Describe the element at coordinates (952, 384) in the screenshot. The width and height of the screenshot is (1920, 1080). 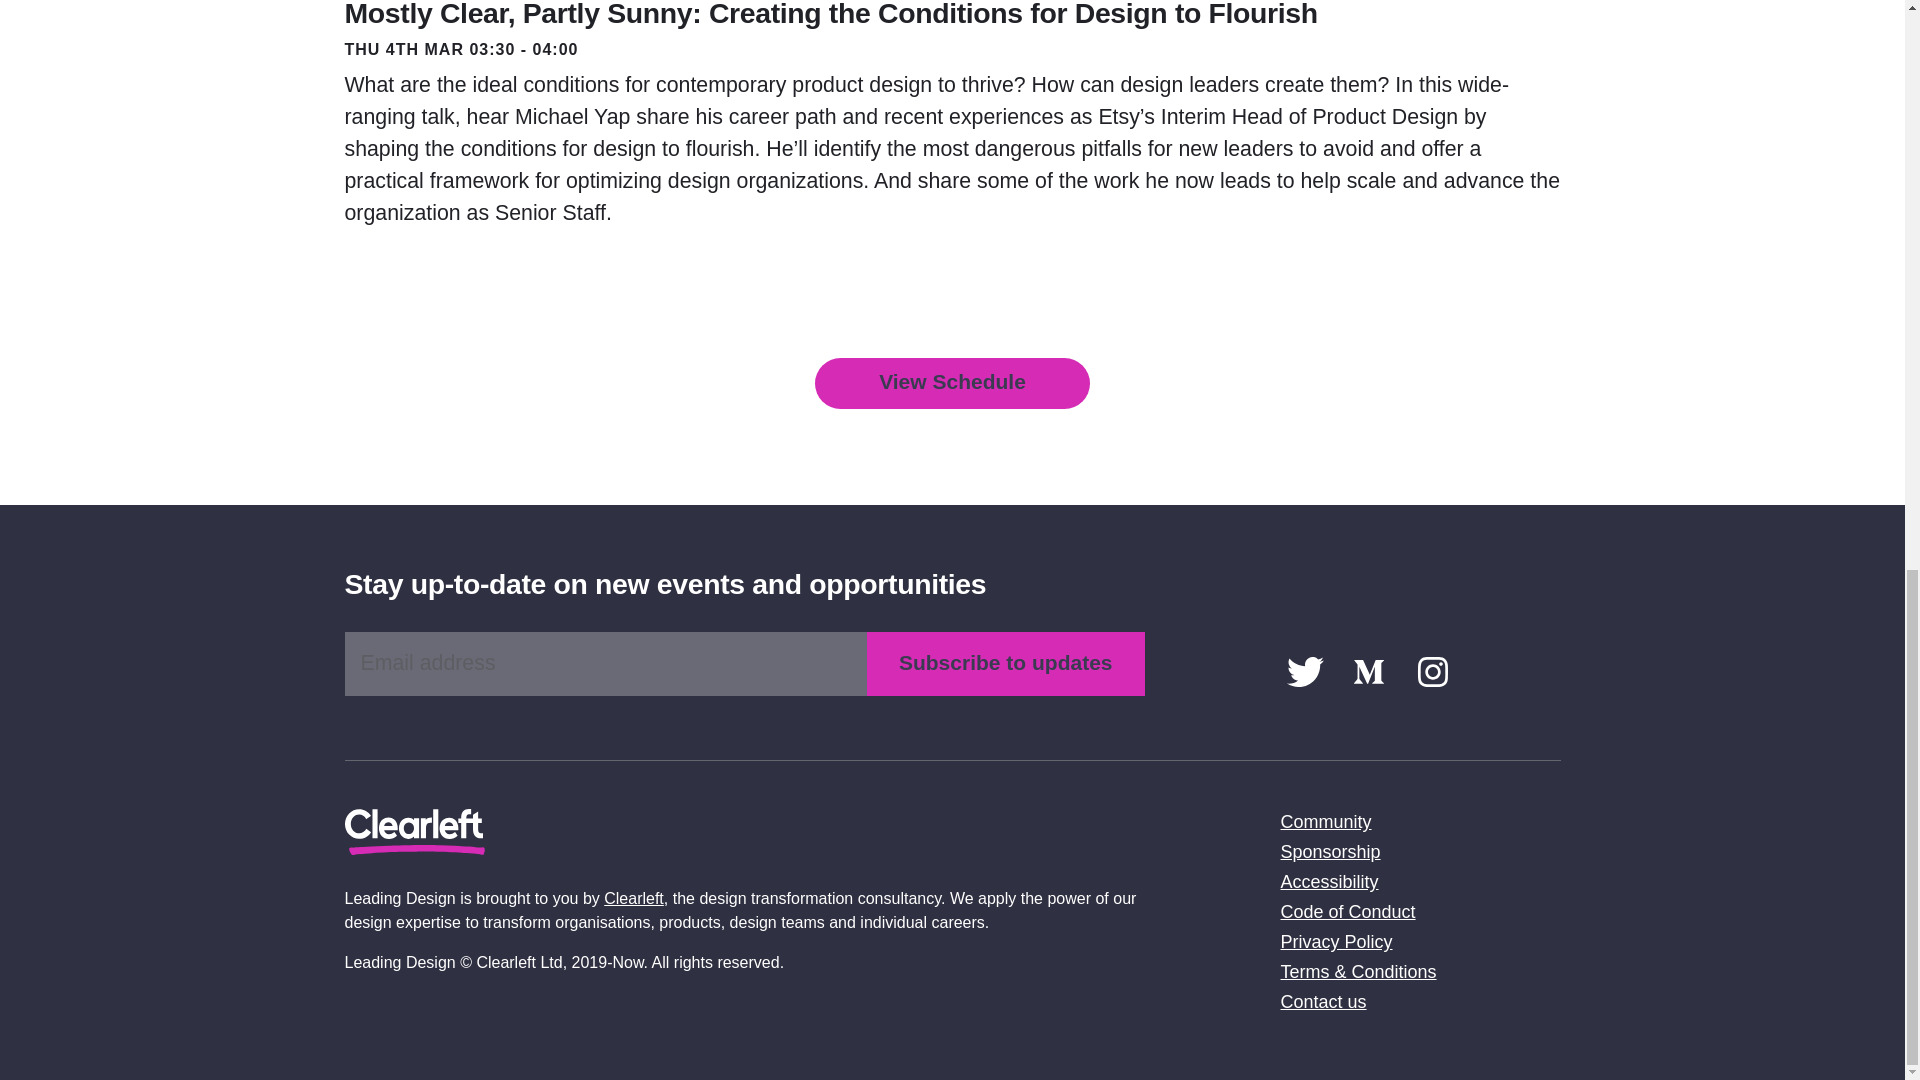
I see `View Schedule` at that location.